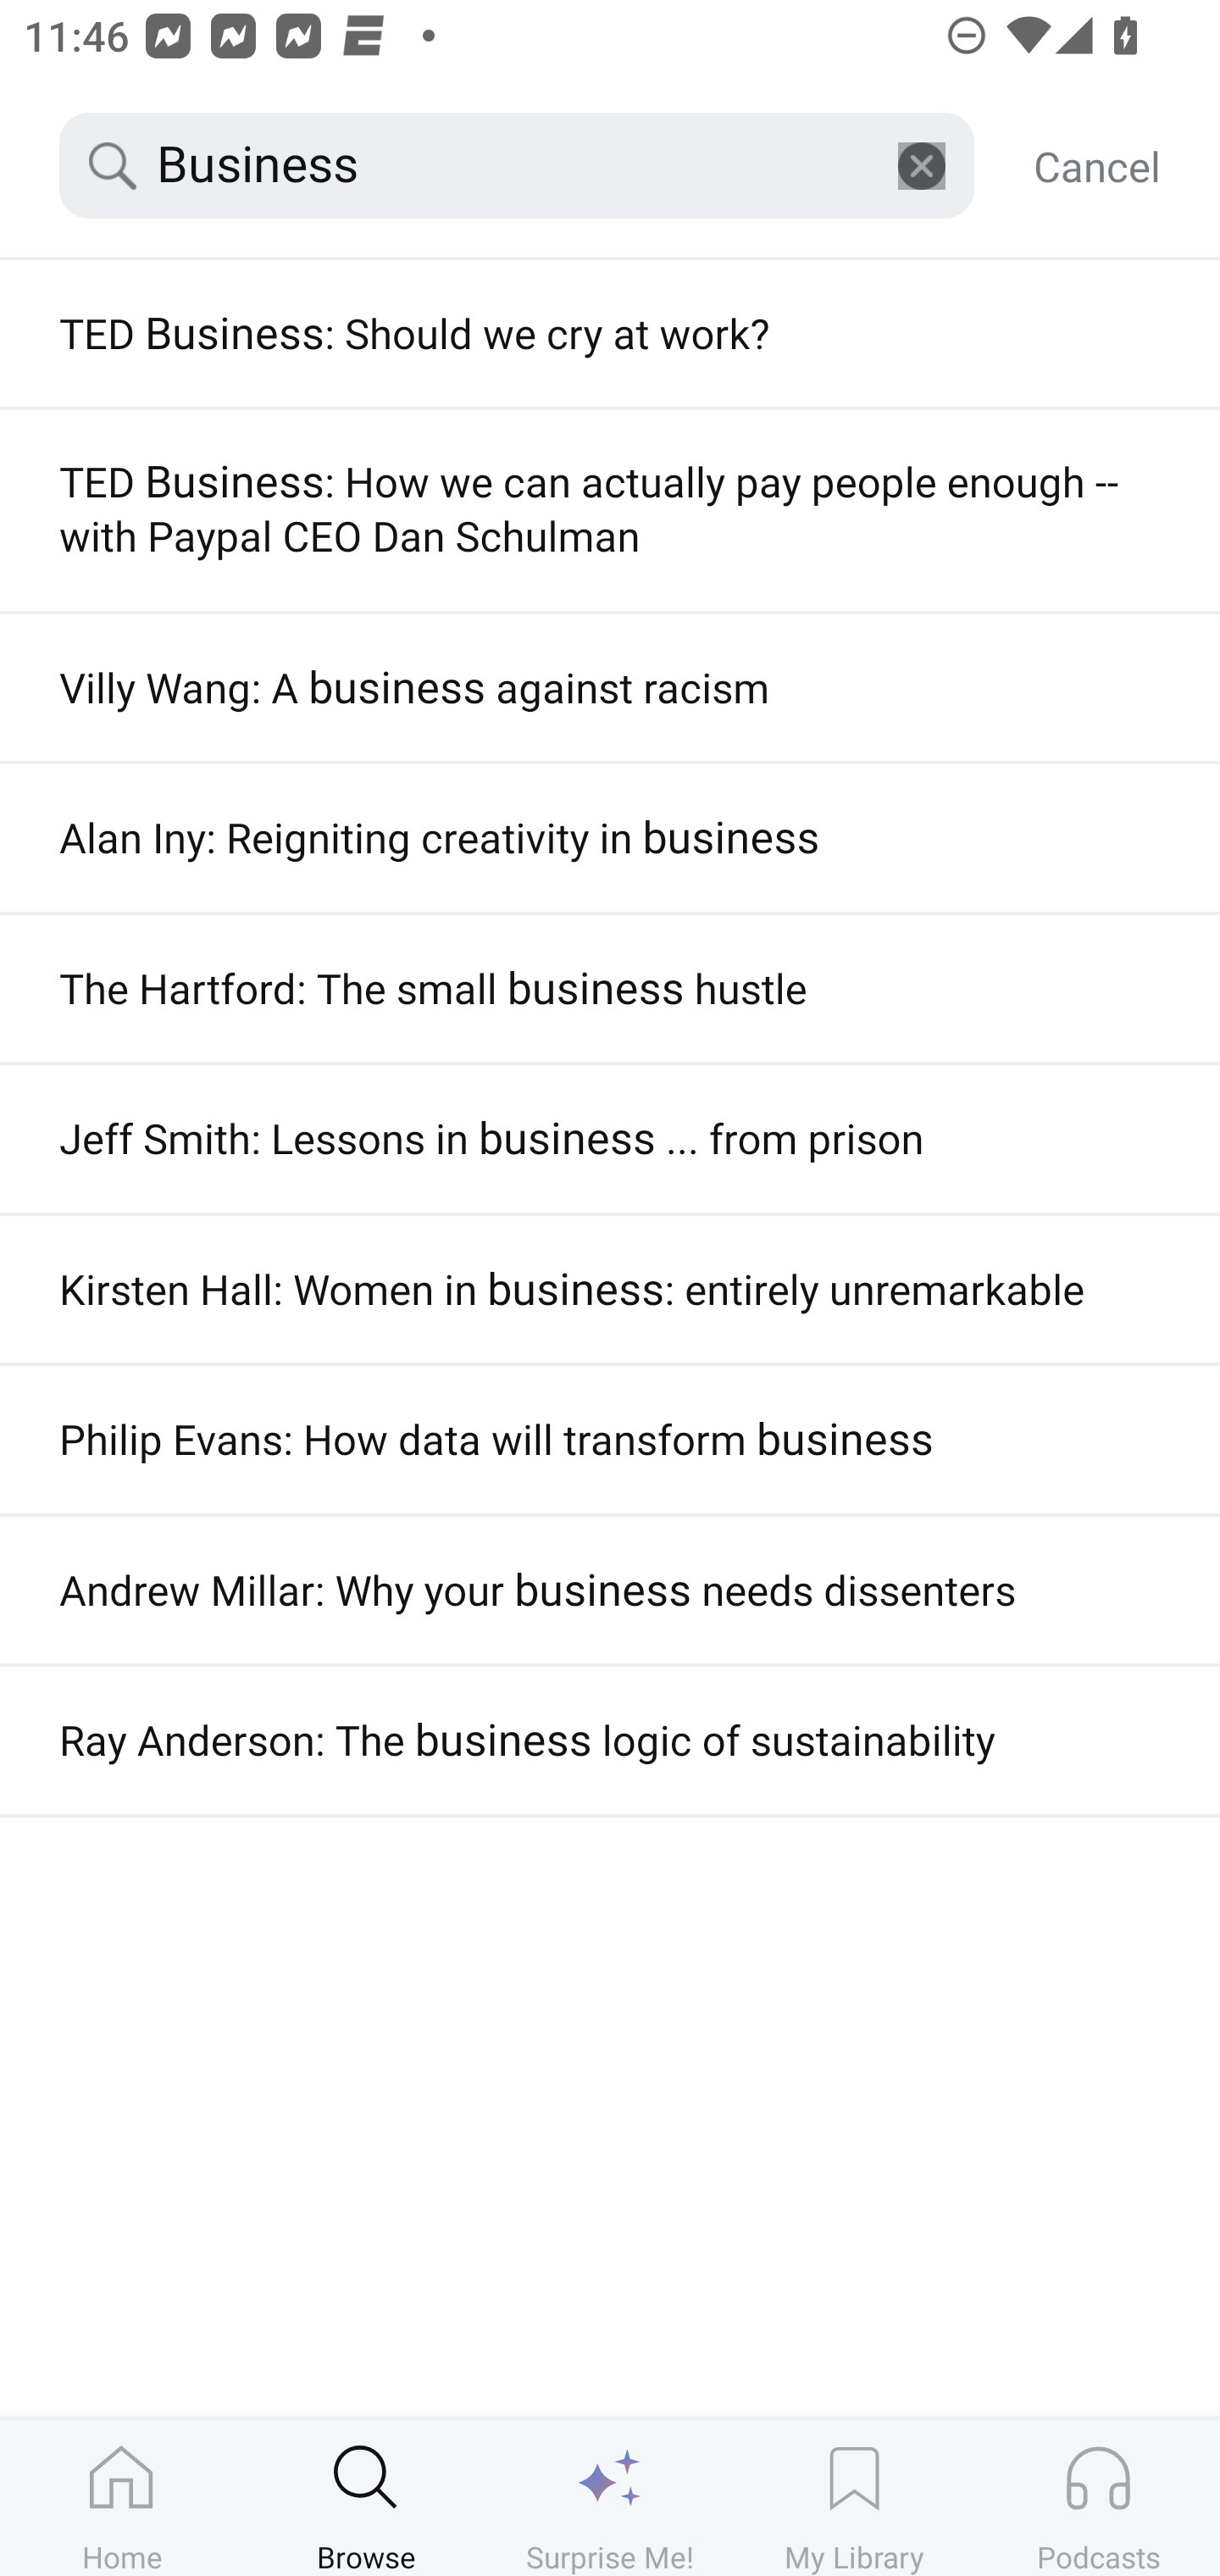 The image size is (1220, 2576). Describe the element at coordinates (366, 2497) in the screenshot. I see `Browse` at that location.